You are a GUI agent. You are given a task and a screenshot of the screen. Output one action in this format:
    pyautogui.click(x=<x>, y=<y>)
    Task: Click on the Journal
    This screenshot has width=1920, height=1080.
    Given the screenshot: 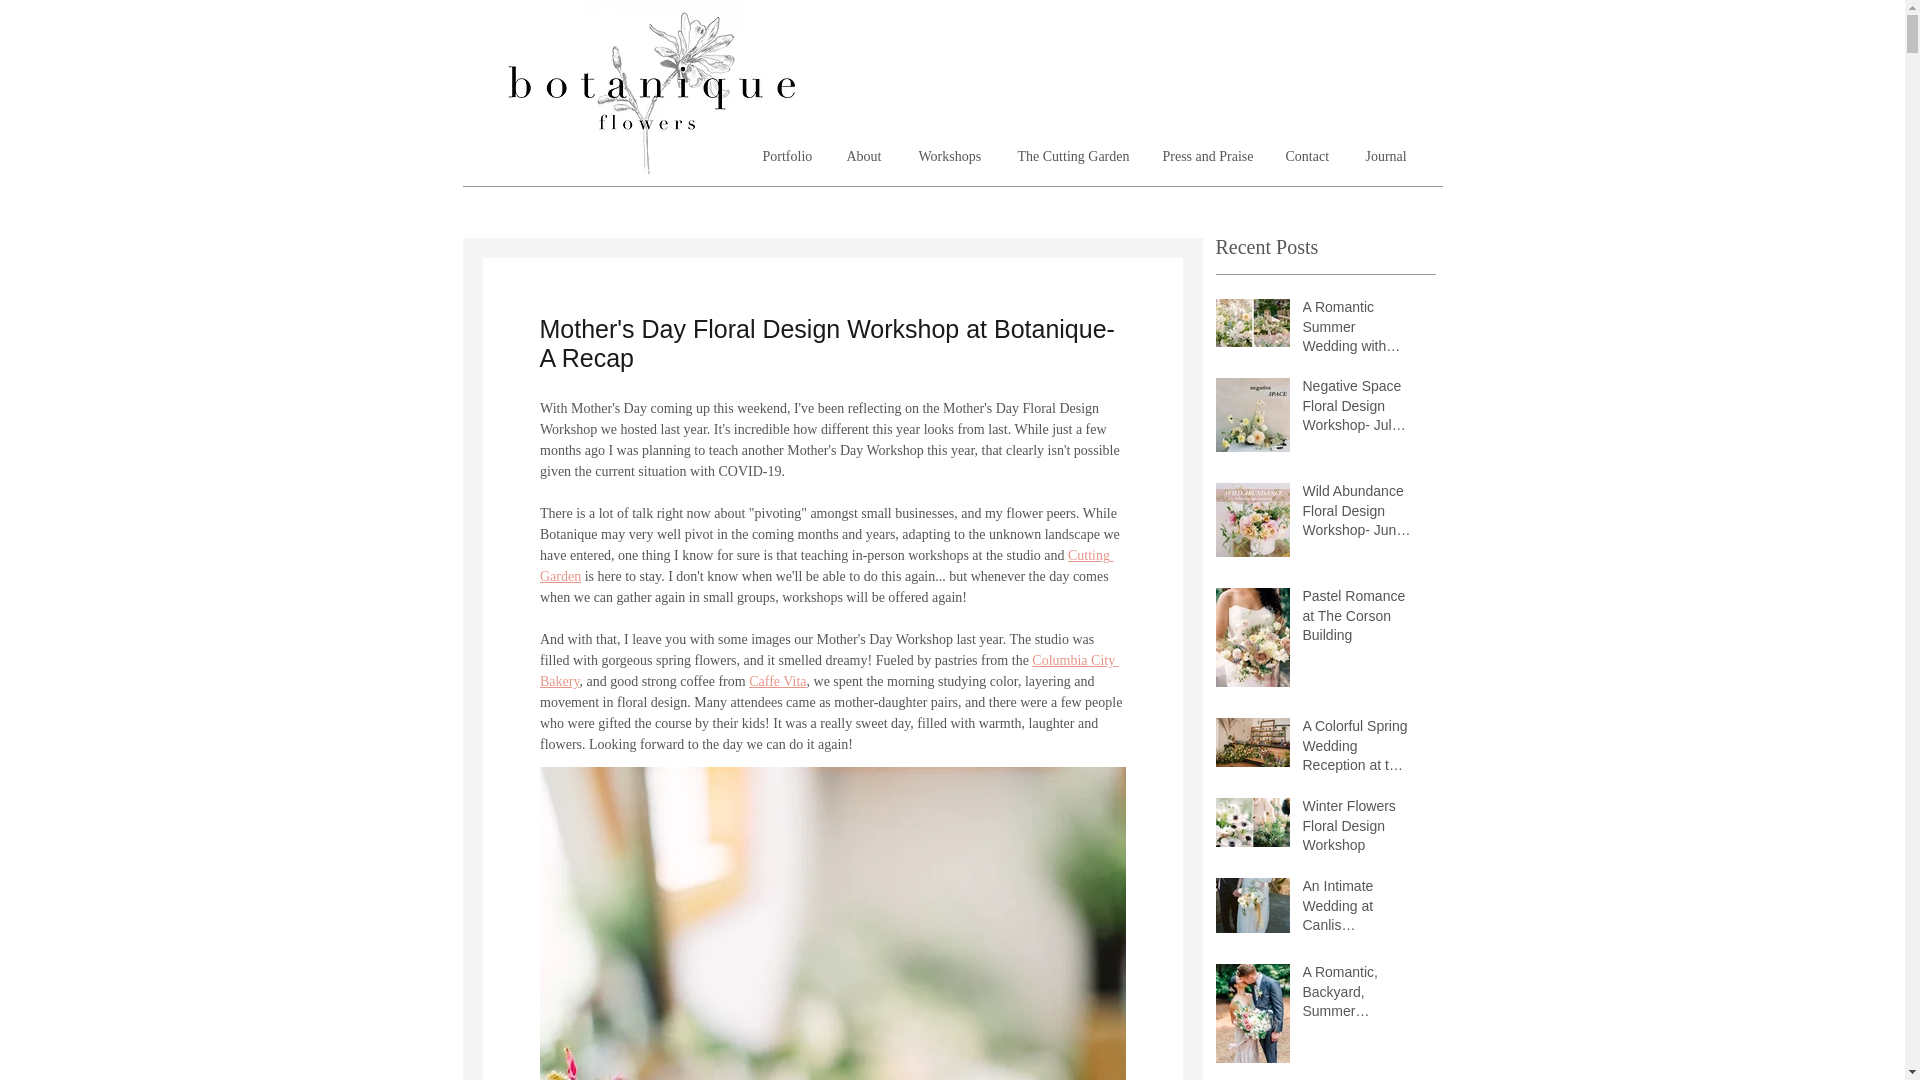 What is the action you would take?
    pyautogui.click(x=1388, y=156)
    